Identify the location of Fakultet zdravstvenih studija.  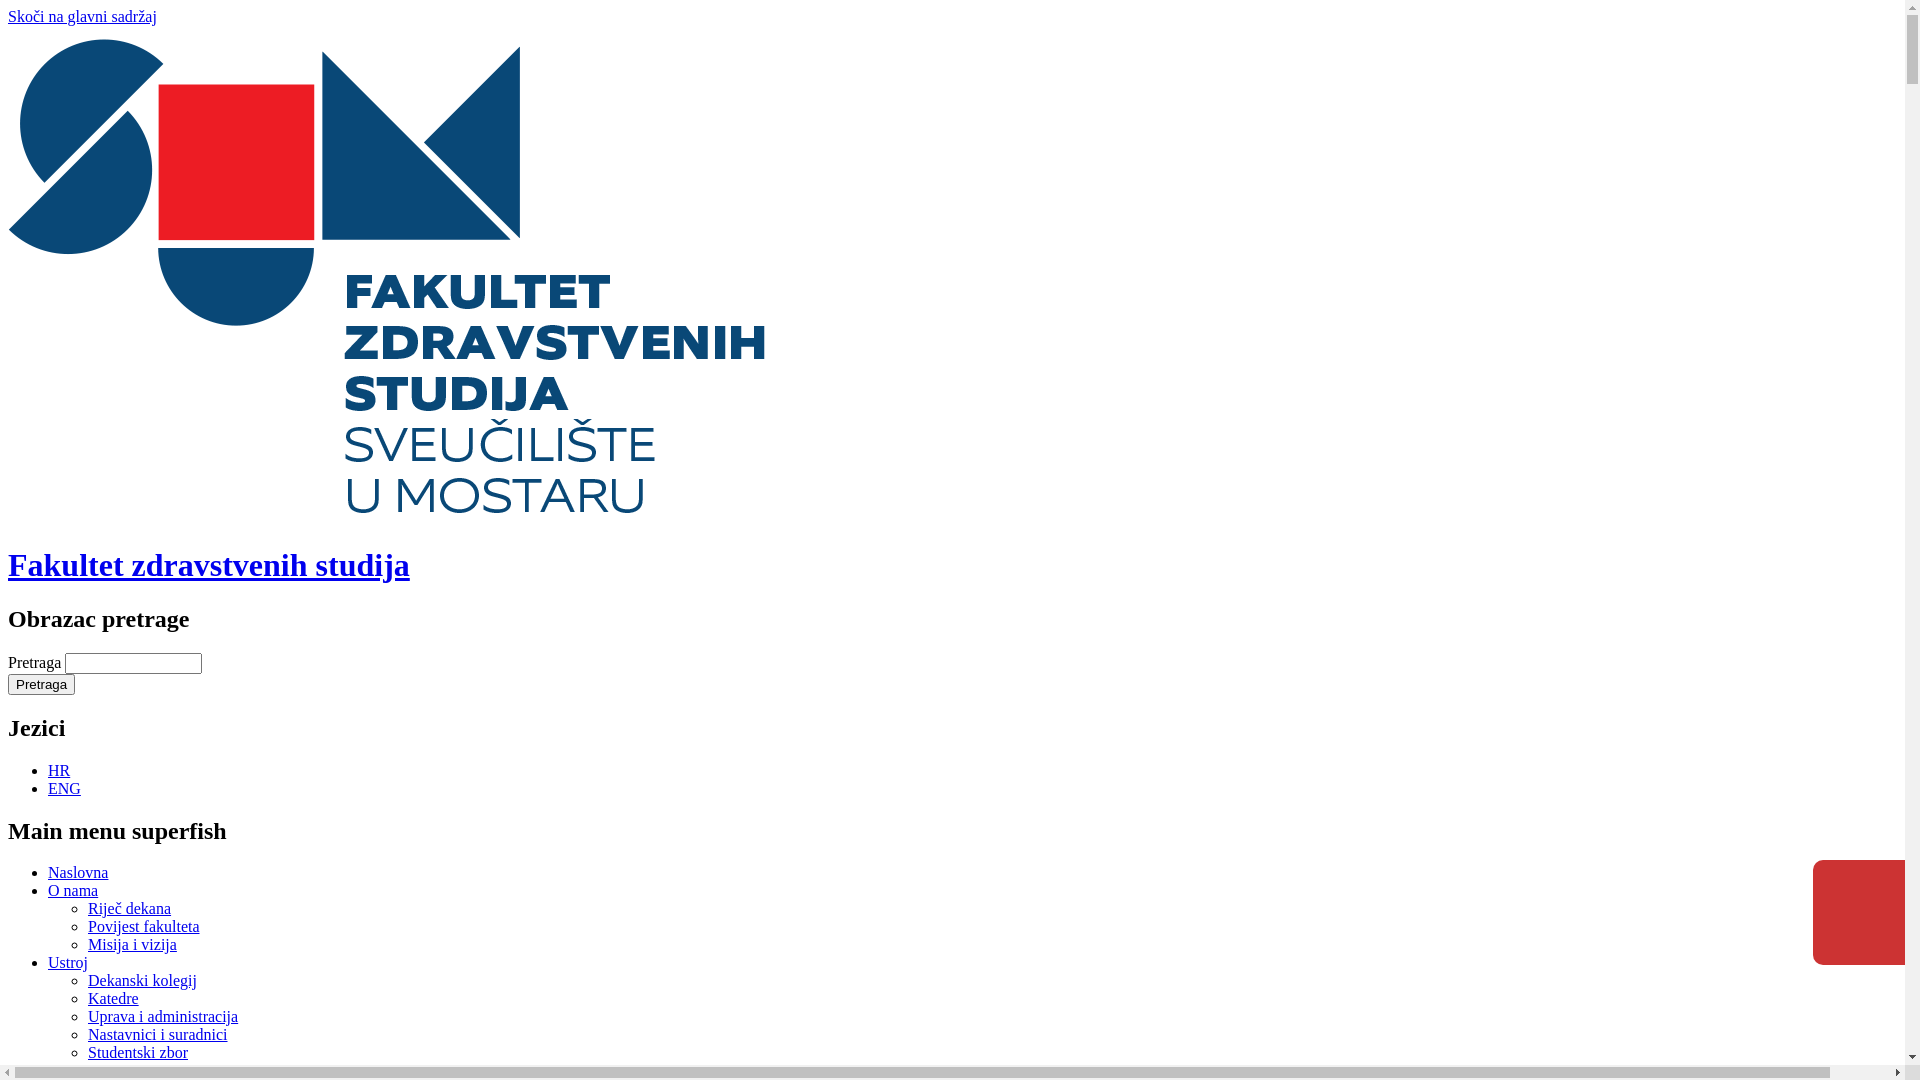
(209, 565).